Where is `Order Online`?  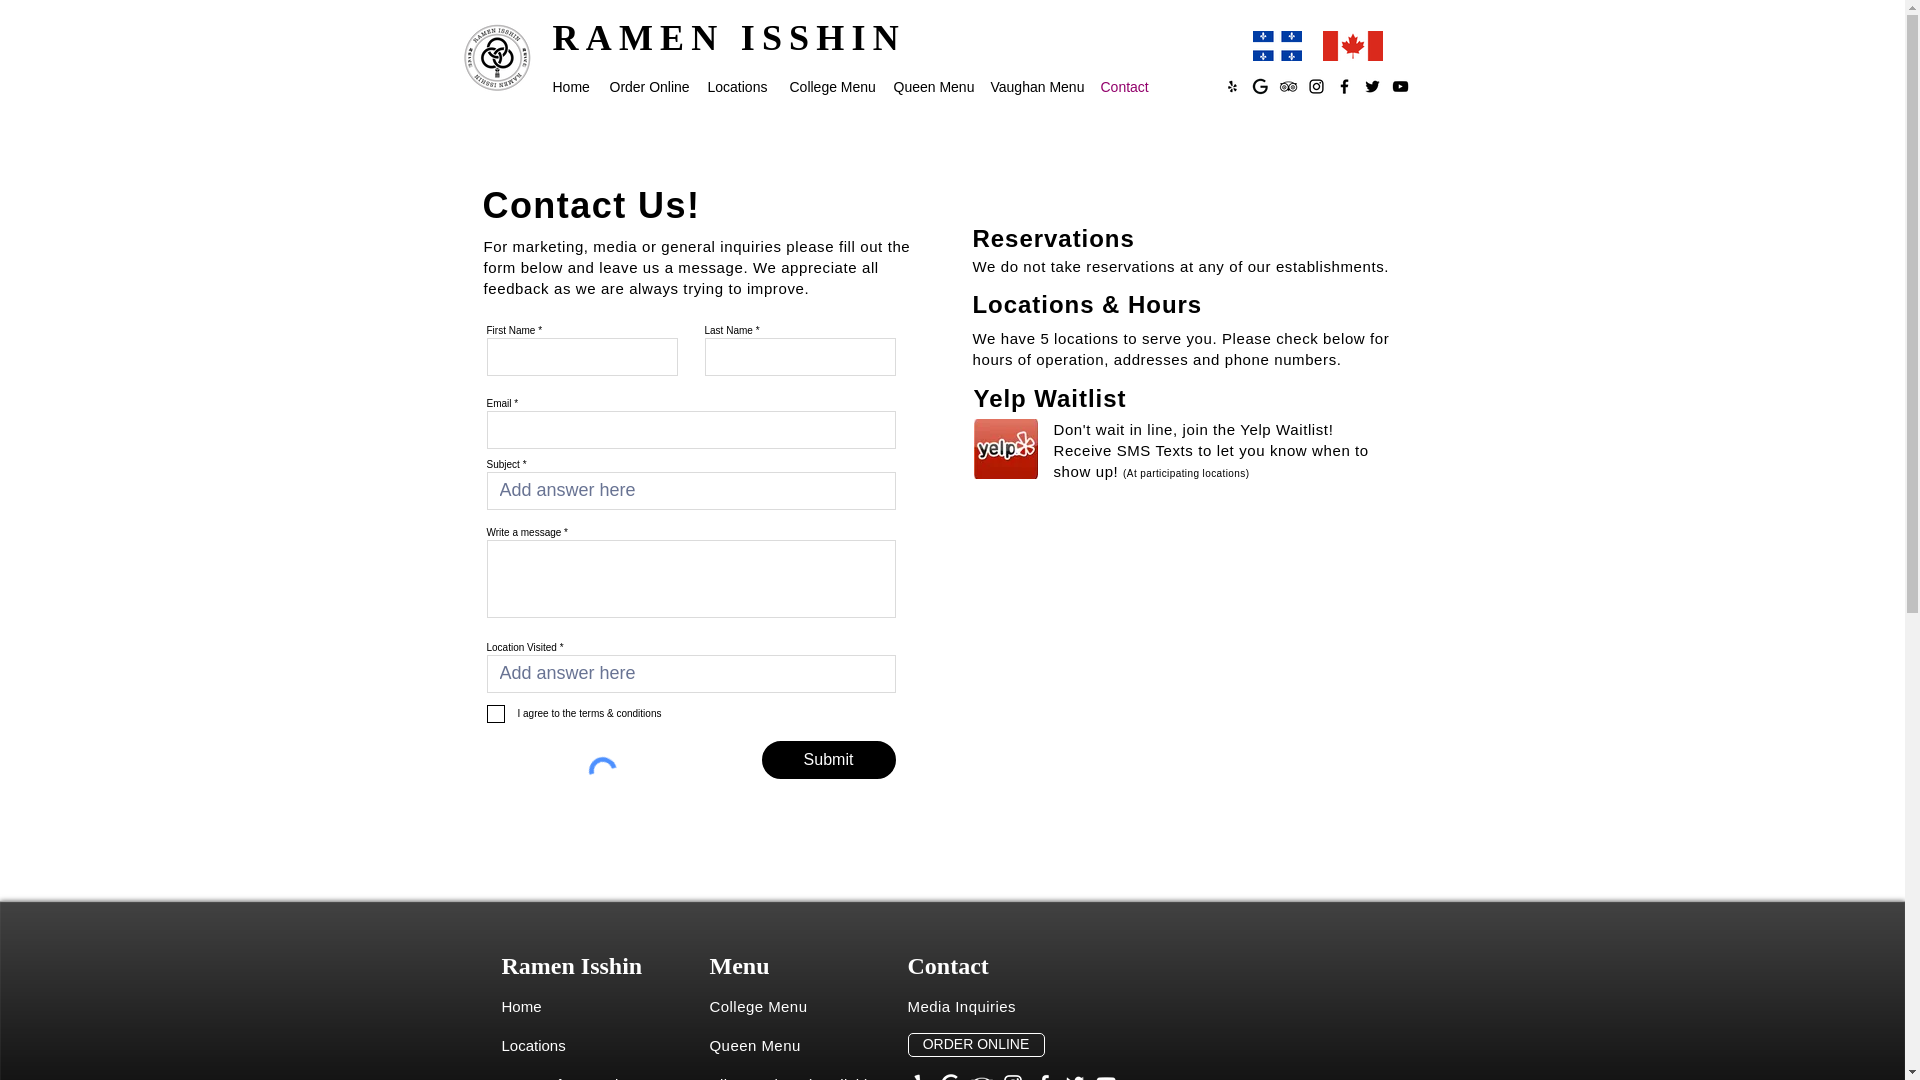 Order Online is located at coordinates (648, 86).